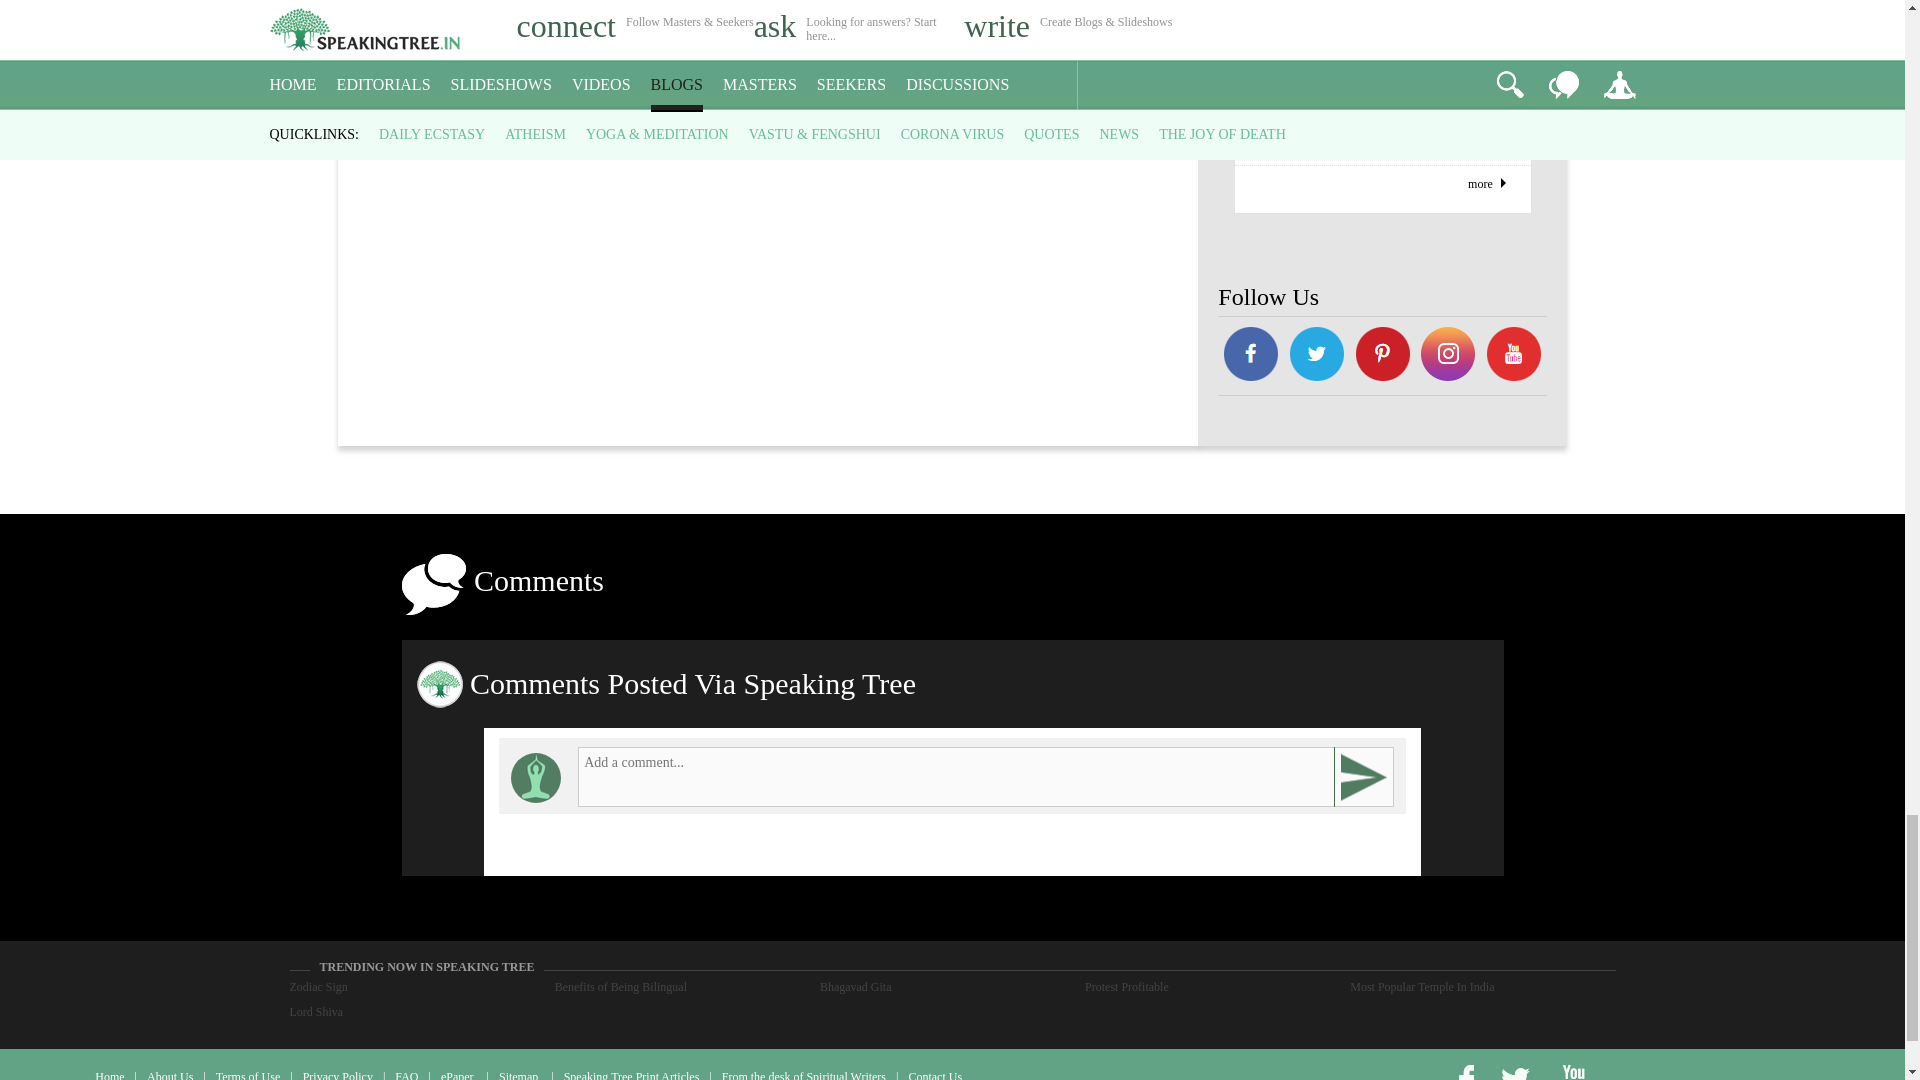  I want to click on Speaking Tree FaceBook, so click(1316, 356).